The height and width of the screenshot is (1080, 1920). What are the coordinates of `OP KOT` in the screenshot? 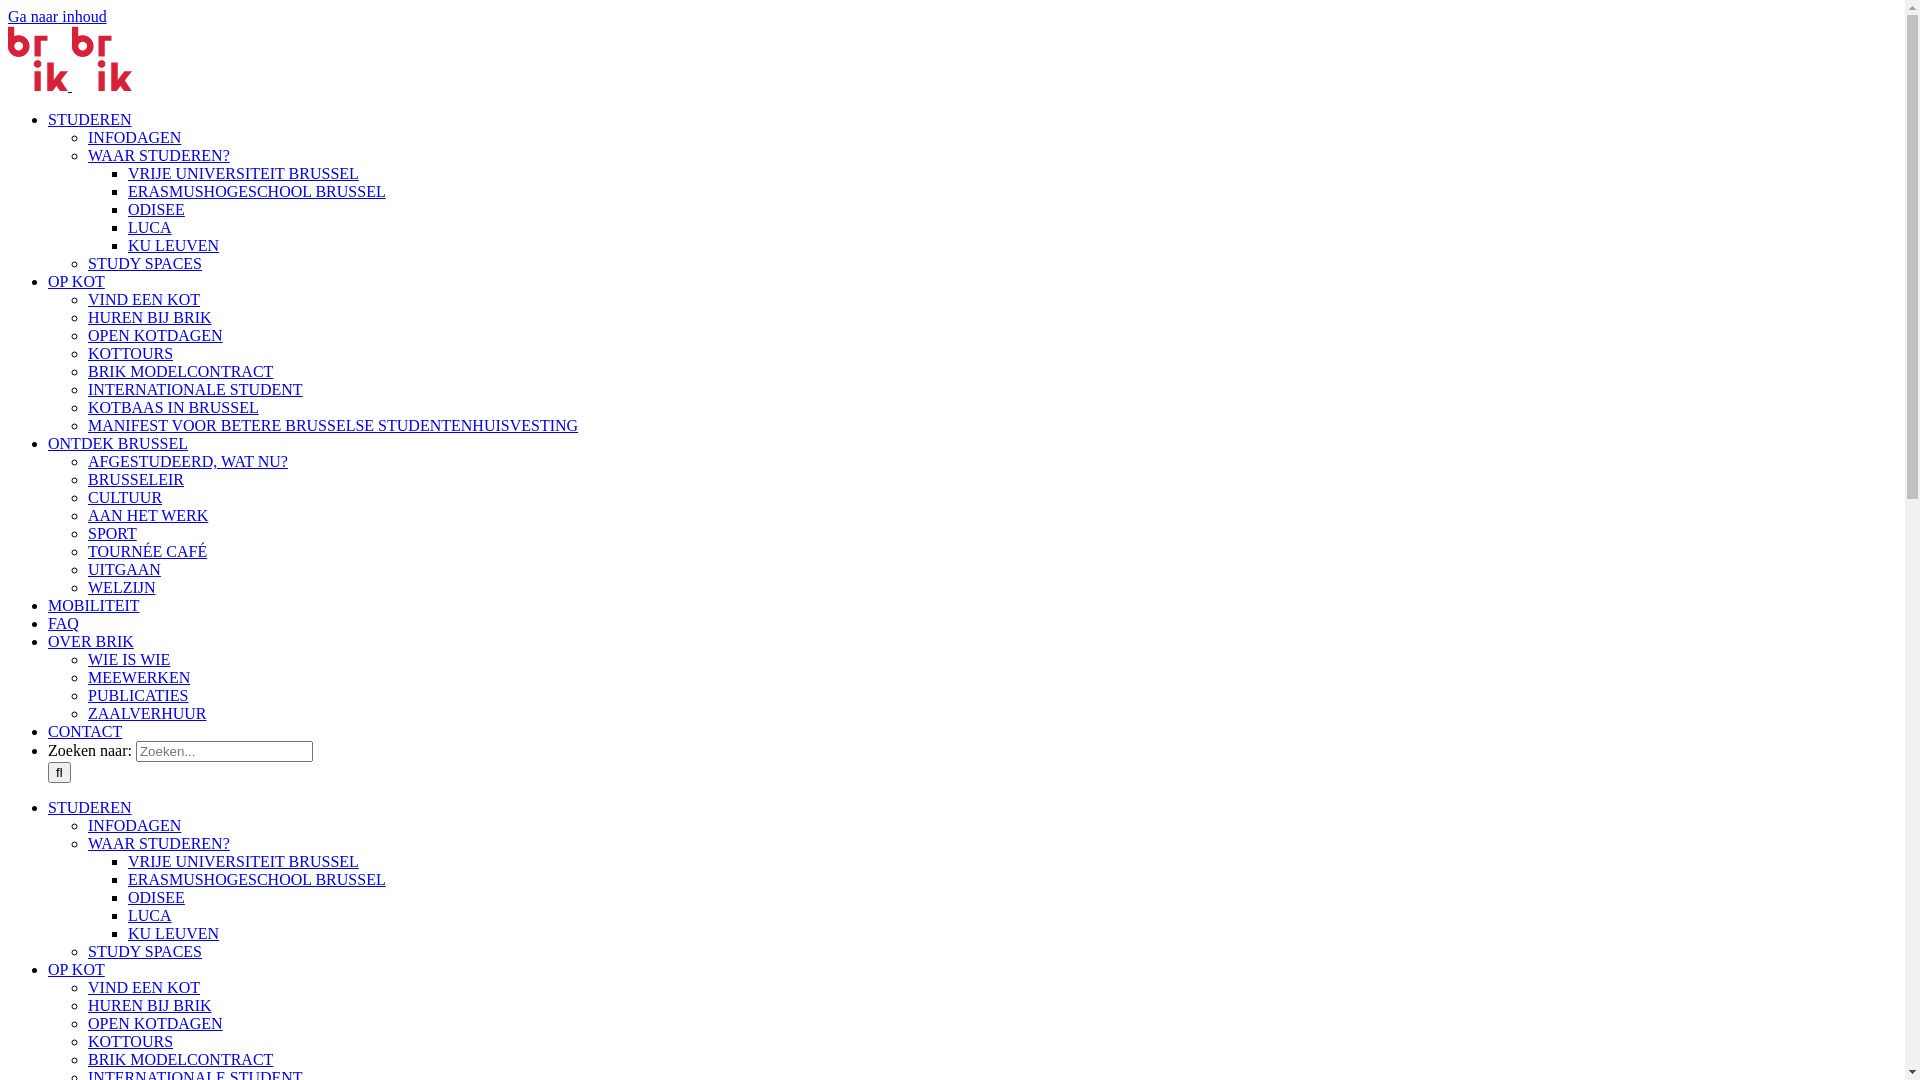 It's located at (76, 282).